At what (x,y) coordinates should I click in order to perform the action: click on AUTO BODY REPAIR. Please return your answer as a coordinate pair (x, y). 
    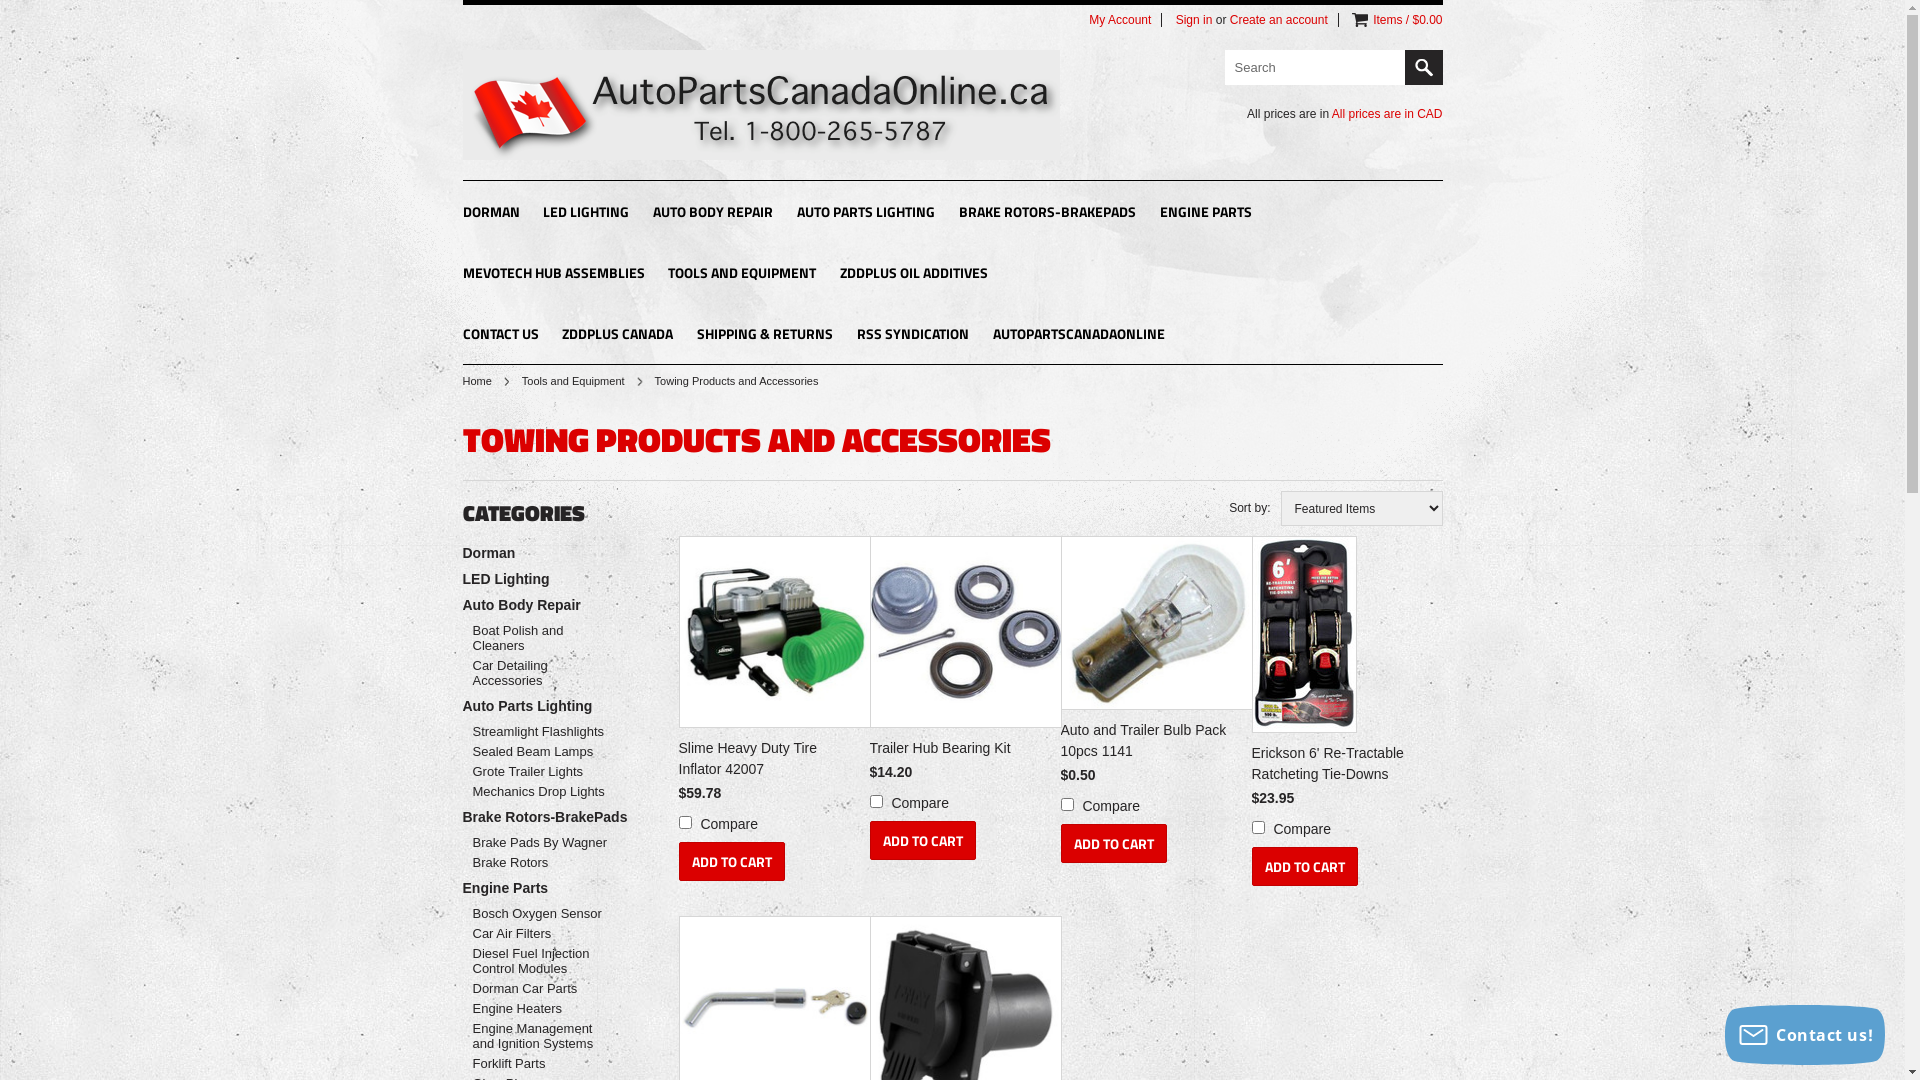
    Looking at the image, I should click on (713, 214).